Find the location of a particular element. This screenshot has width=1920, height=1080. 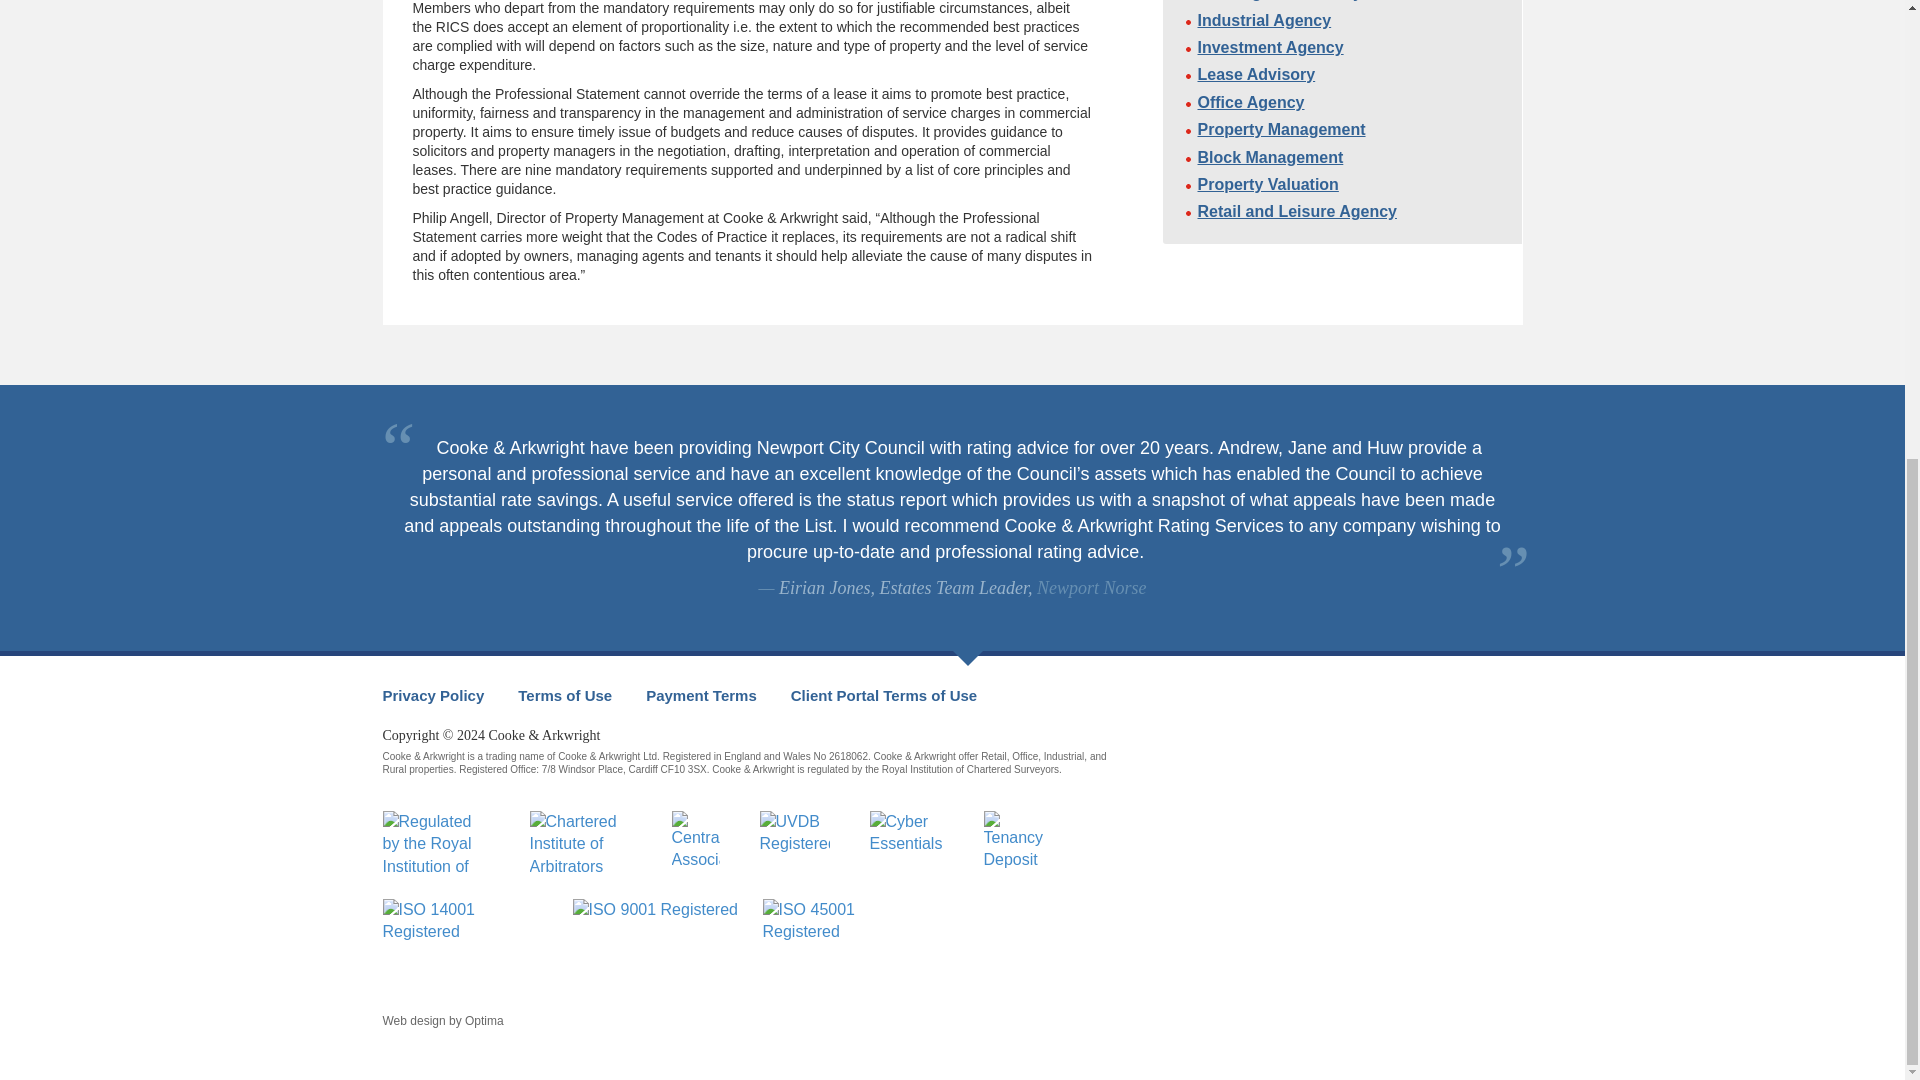

UVDB Registered is located at coordinates (794, 842).